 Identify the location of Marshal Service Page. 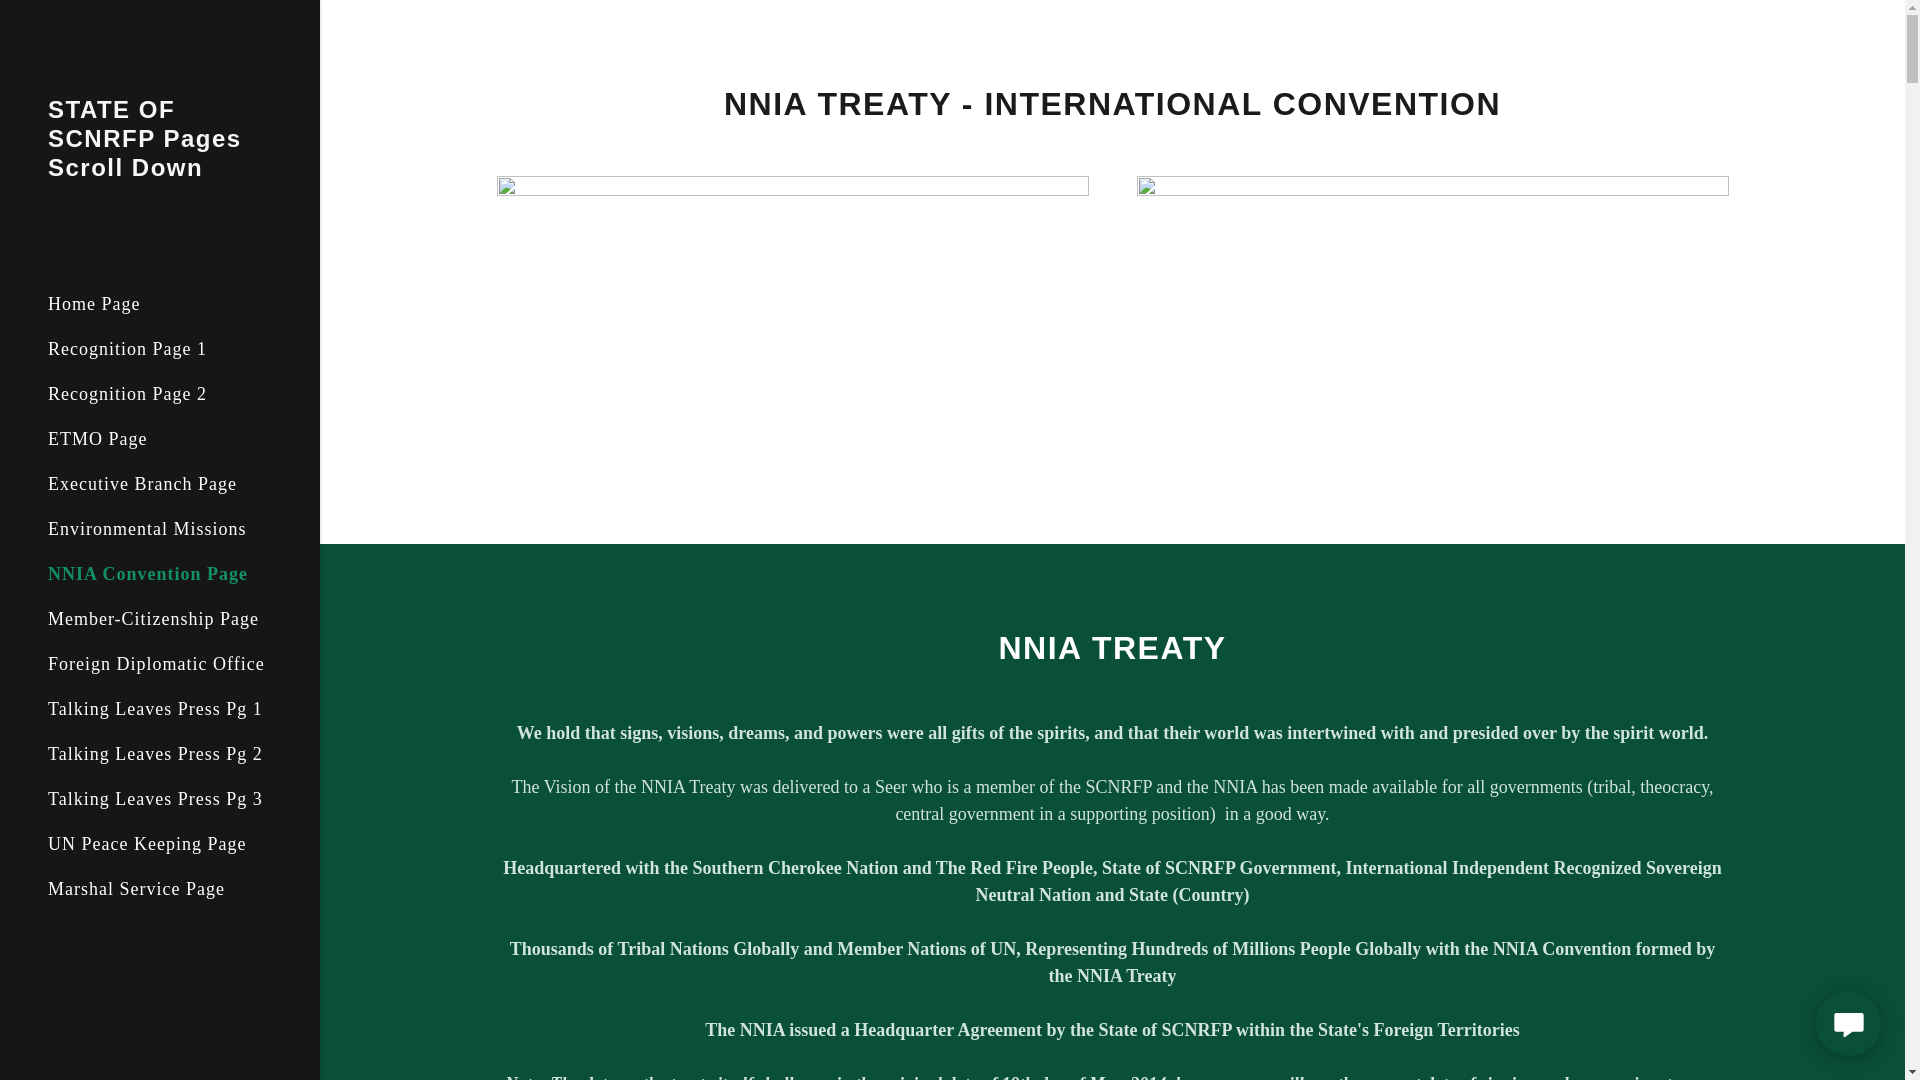
(136, 888).